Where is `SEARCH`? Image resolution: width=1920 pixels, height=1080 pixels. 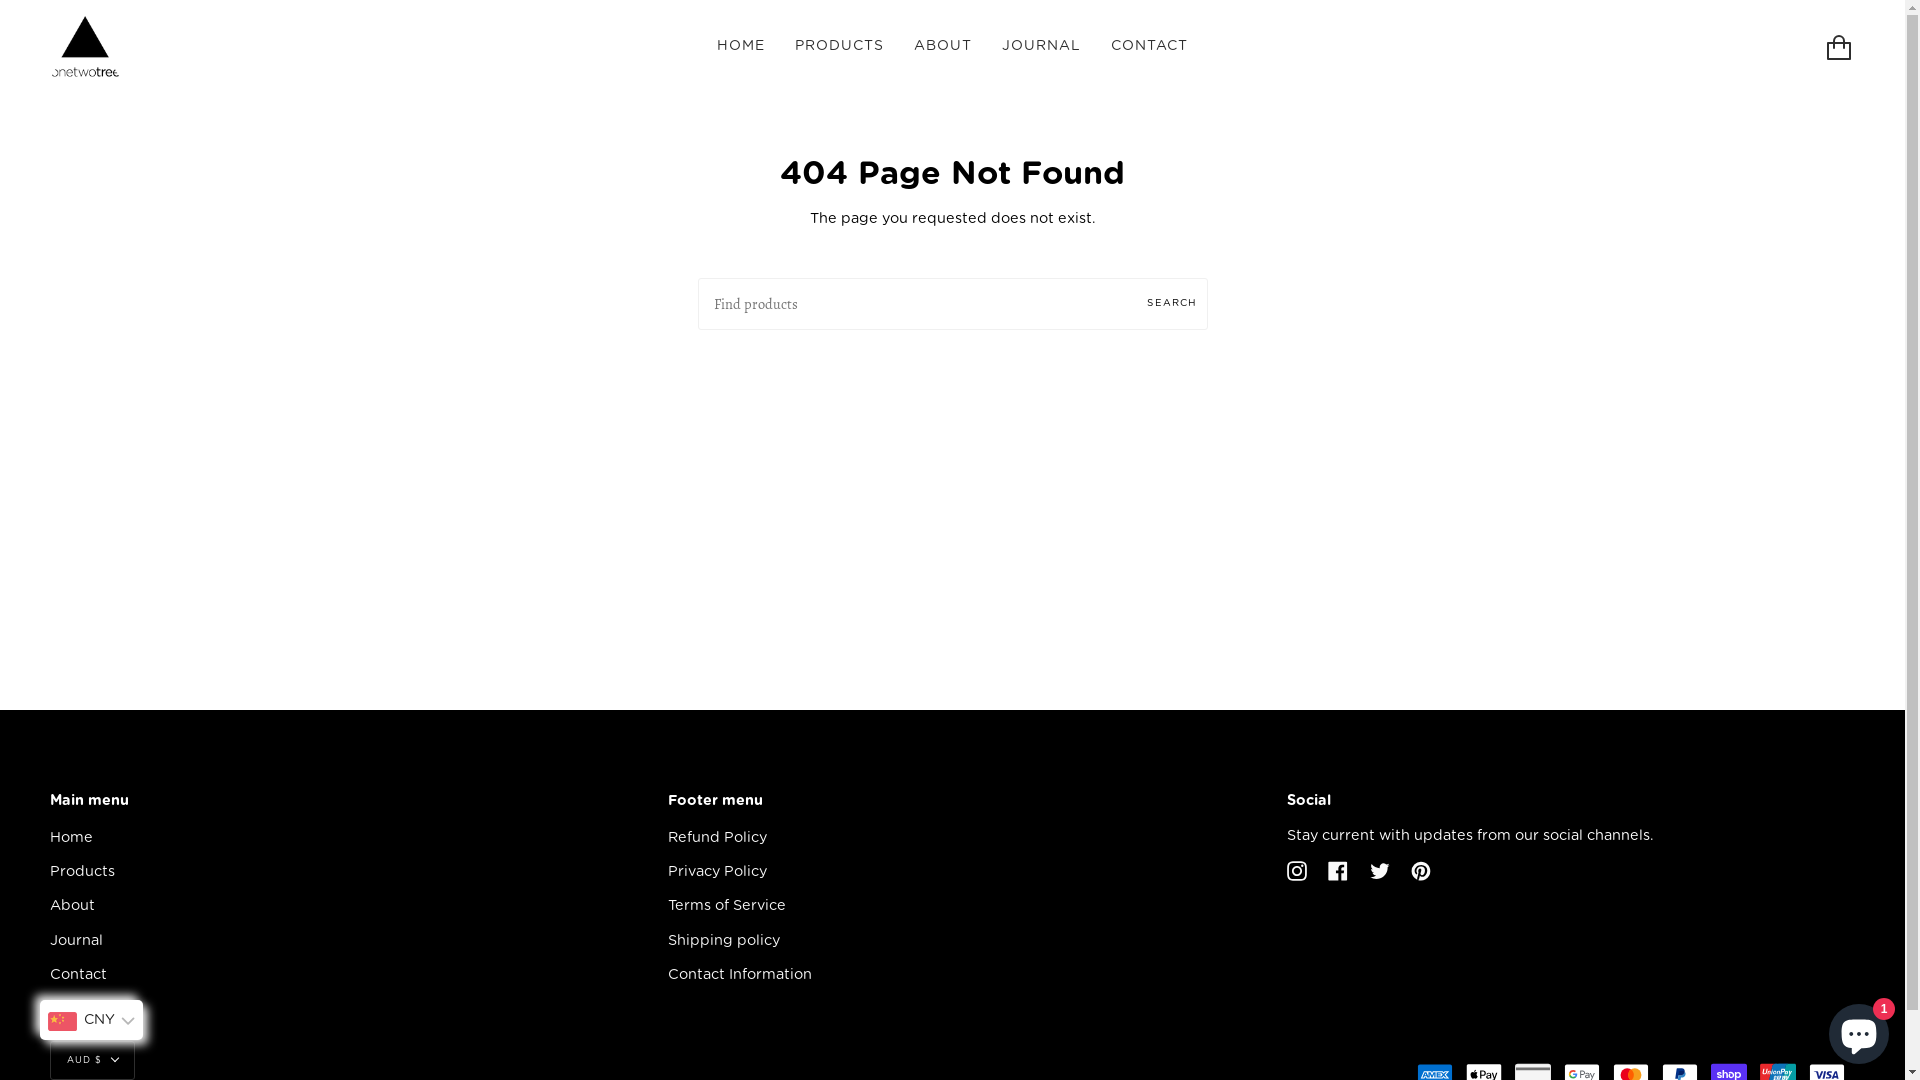 SEARCH is located at coordinates (1172, 304).